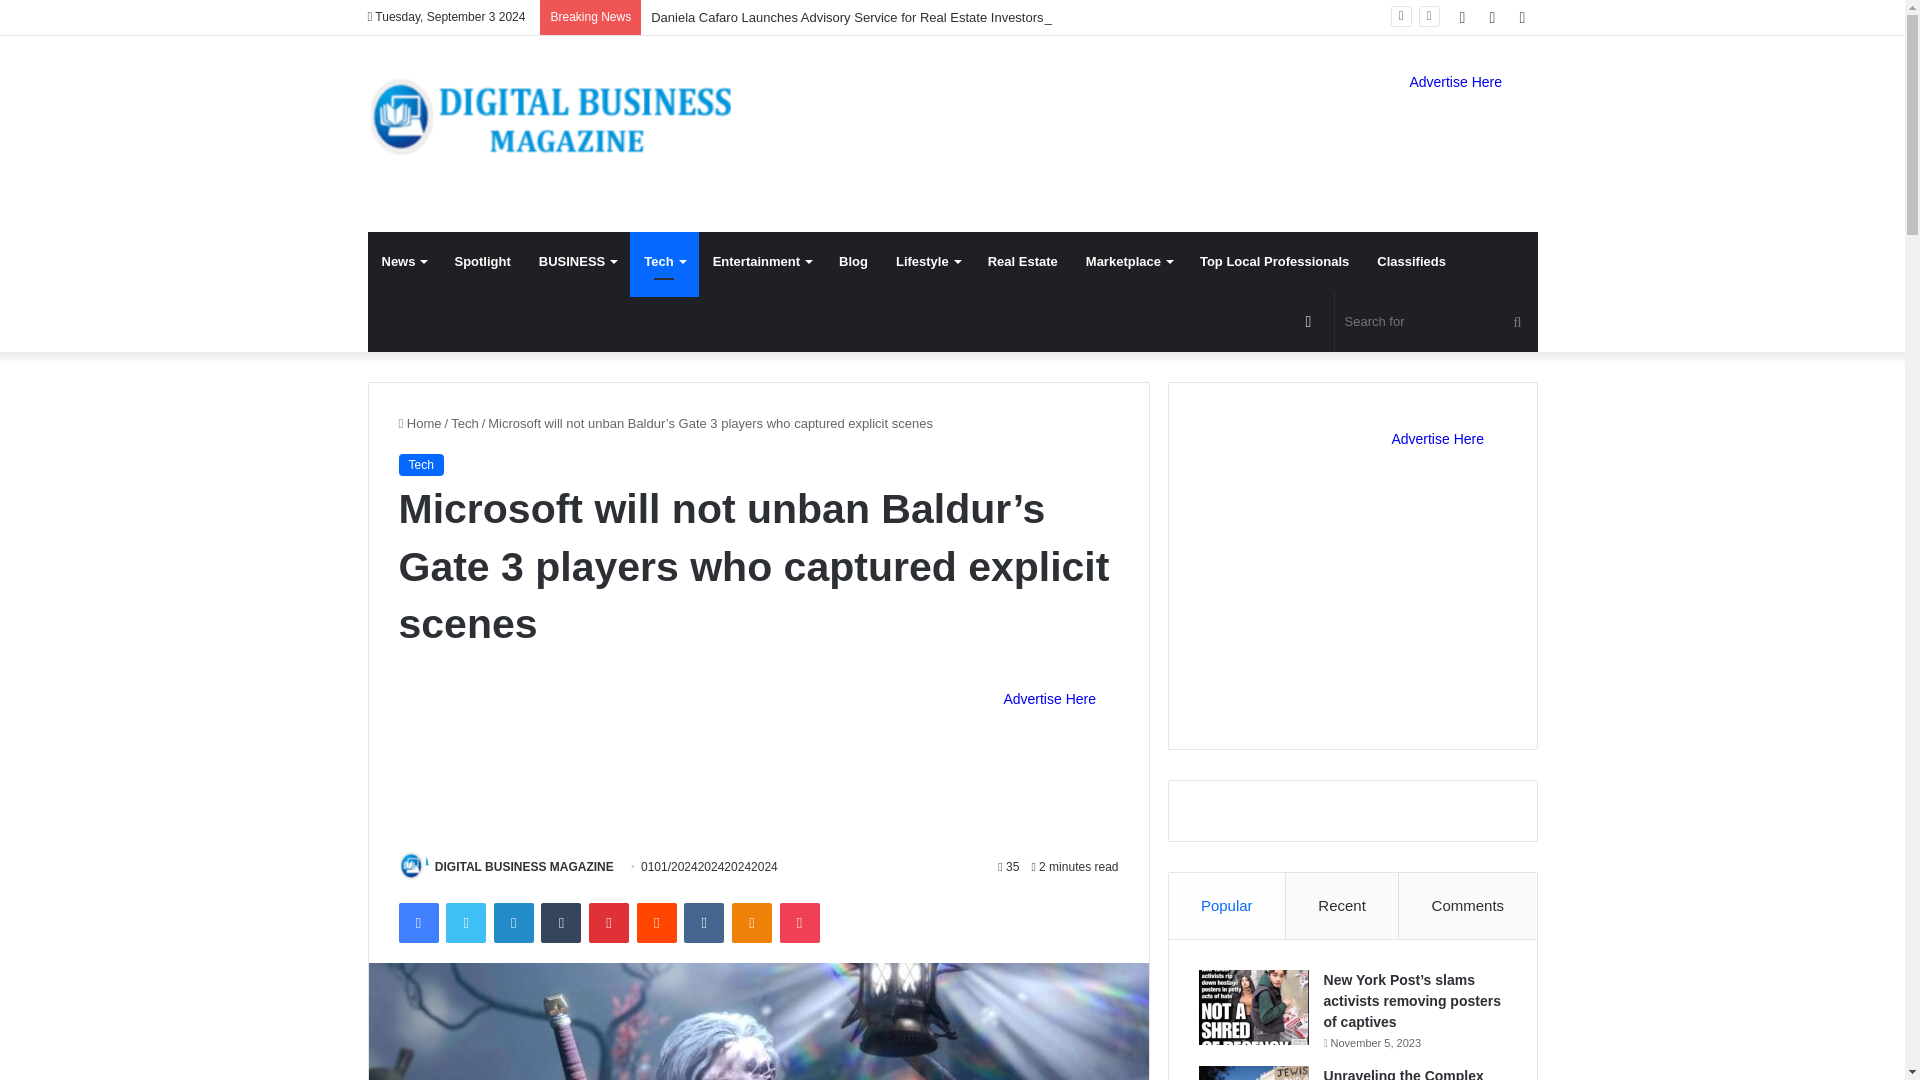 This screenshot has width=1920, height=1080. Describe the element at coordinates (927, 262) in the screenshot. I see `Lifestyle` at that location.